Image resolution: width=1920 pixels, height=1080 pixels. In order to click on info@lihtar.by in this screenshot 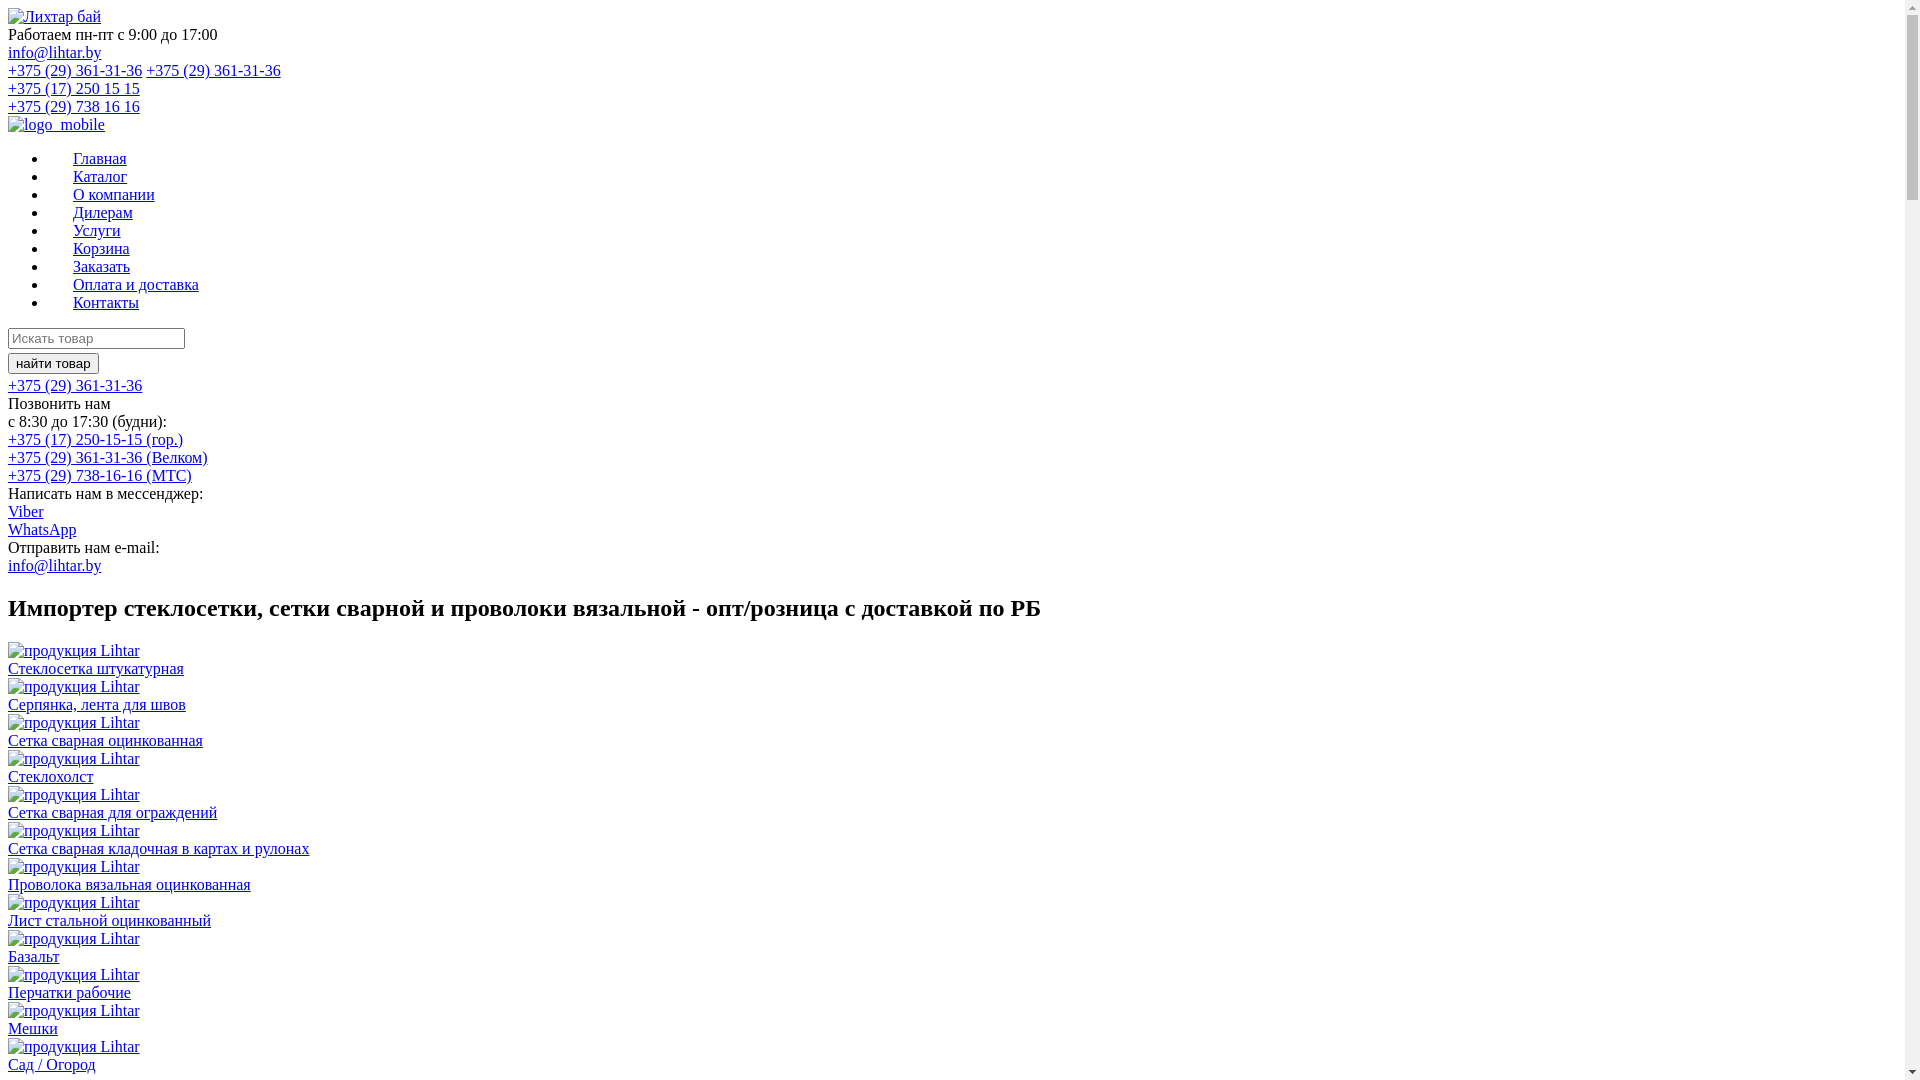, I will do `click(54, 52)`.